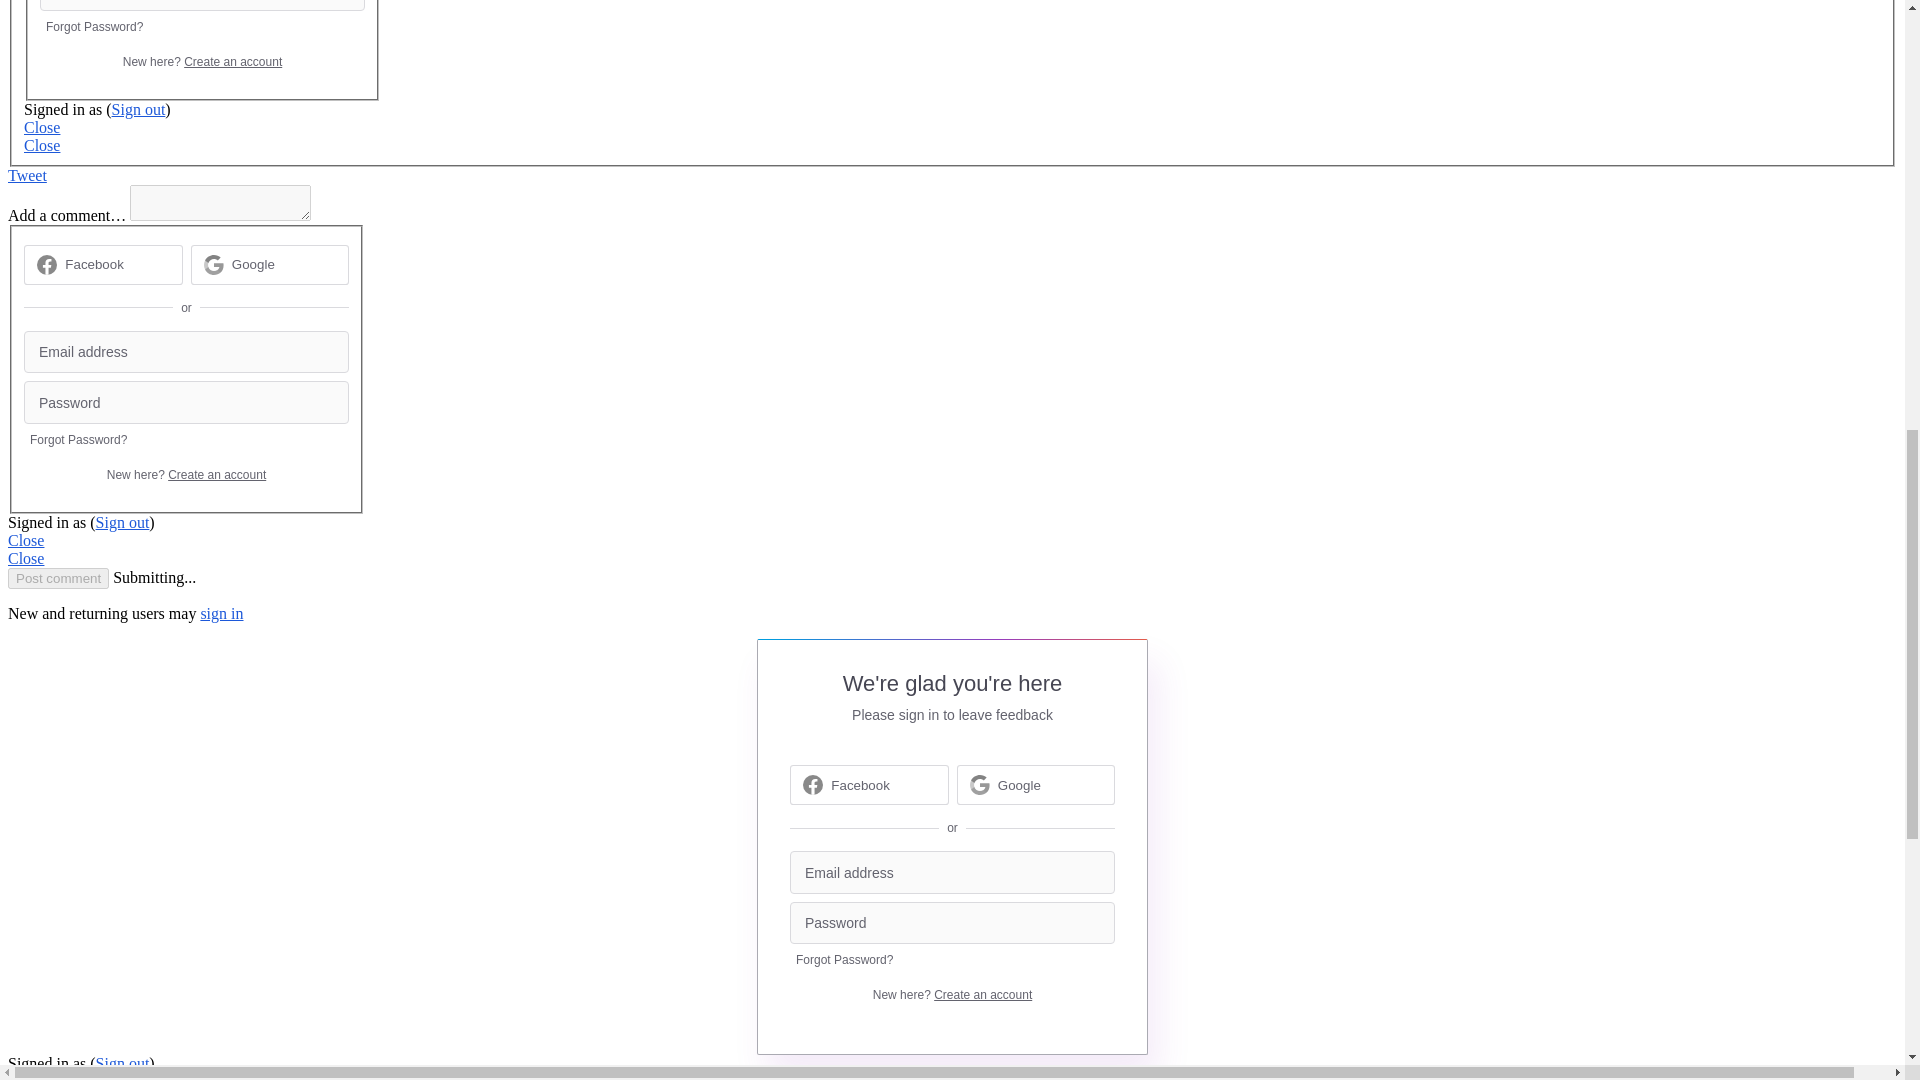  Describe the element at coordinates (202, 62) in the screenshot. I see `New here? Create an account` at that location.